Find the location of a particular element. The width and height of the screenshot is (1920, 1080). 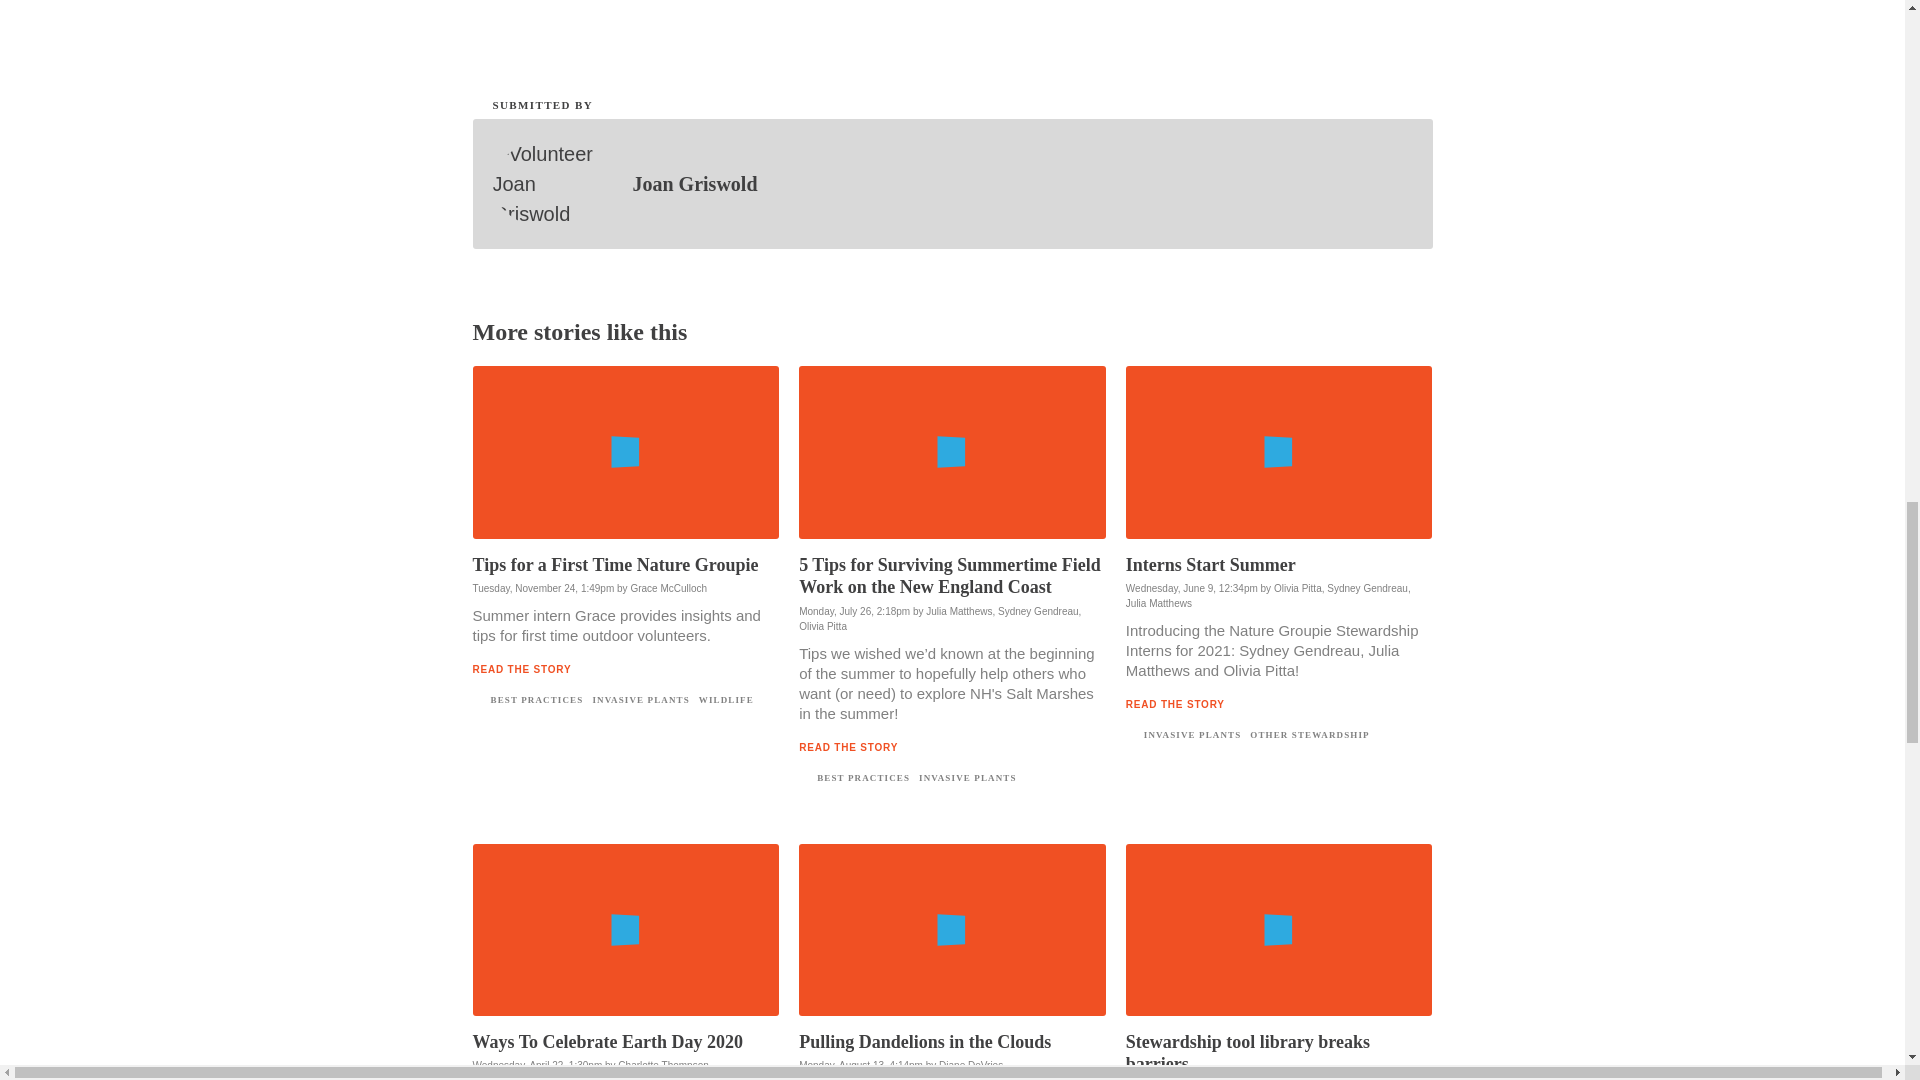

Facebook is located at coordinates (530, 23).